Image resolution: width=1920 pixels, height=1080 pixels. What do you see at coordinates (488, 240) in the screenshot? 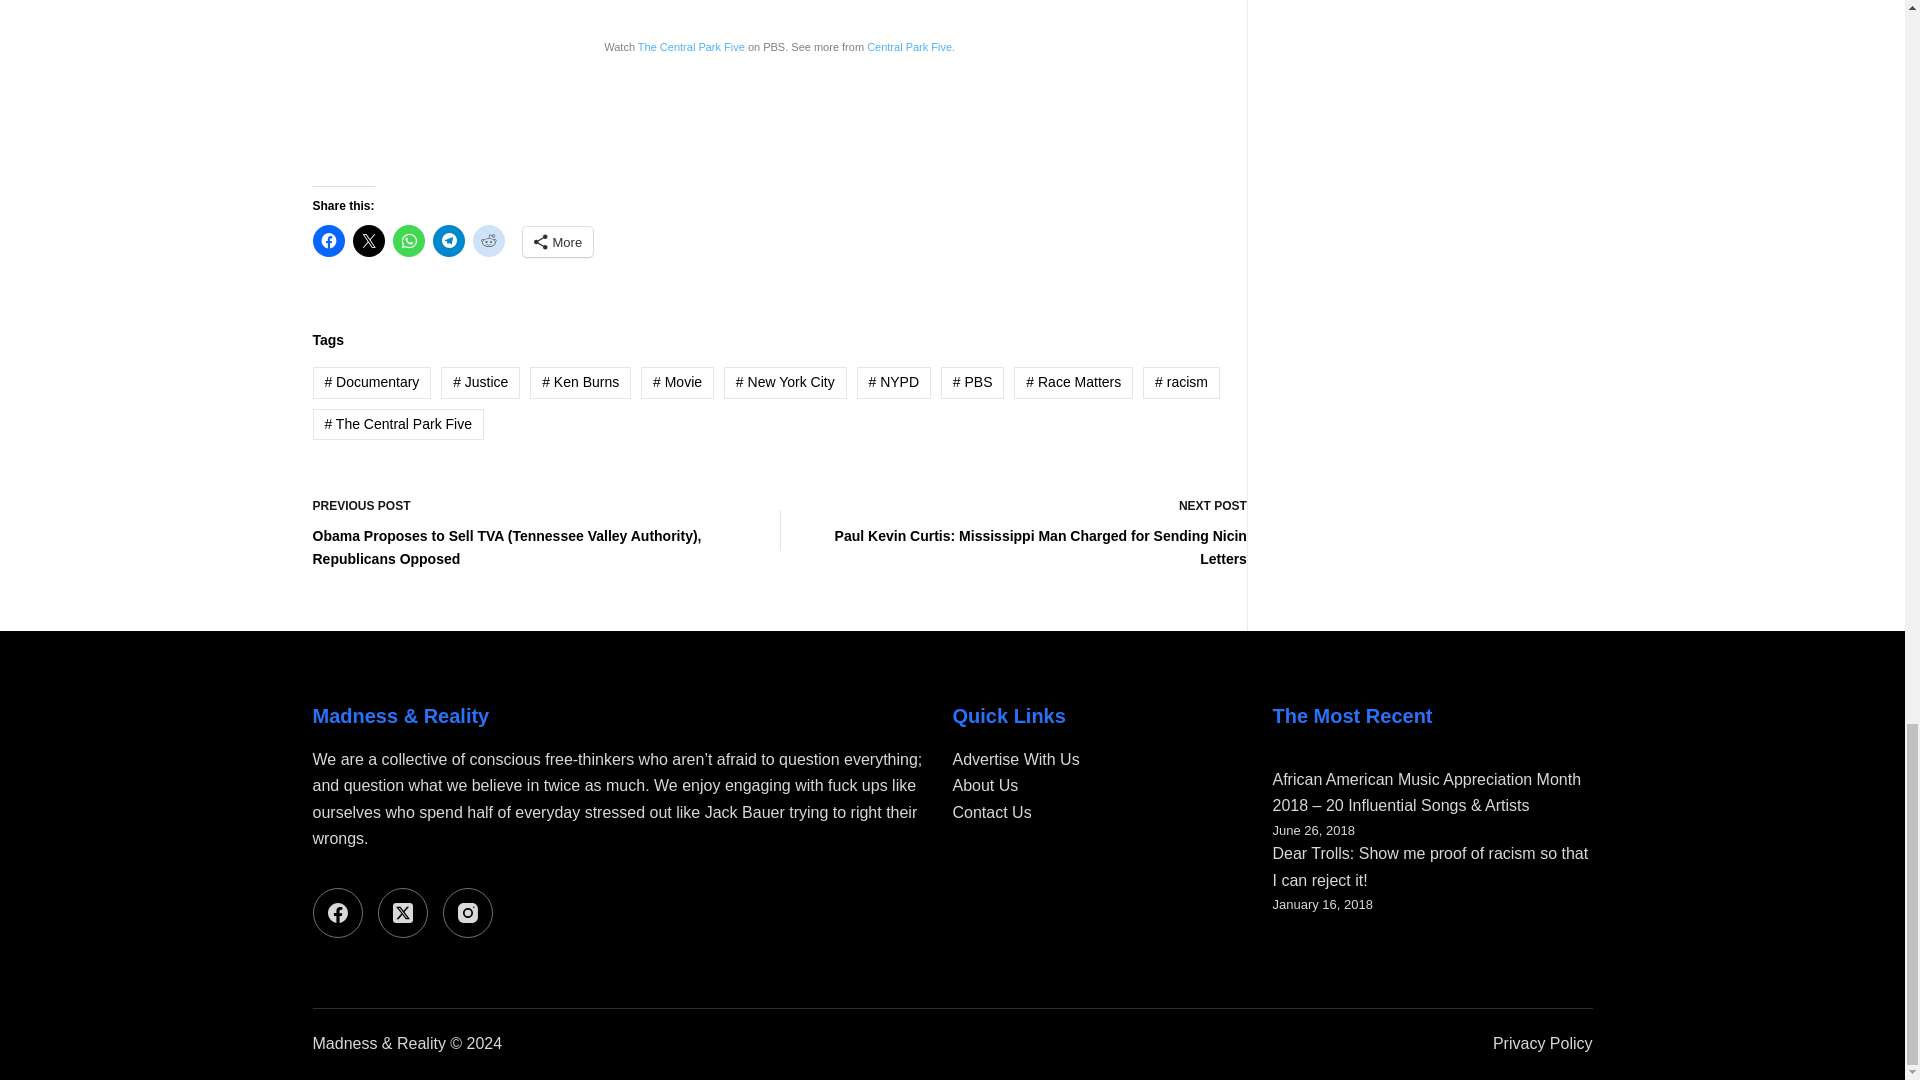
I see `Click to share on Reddit` at bounding box center [488, 240].